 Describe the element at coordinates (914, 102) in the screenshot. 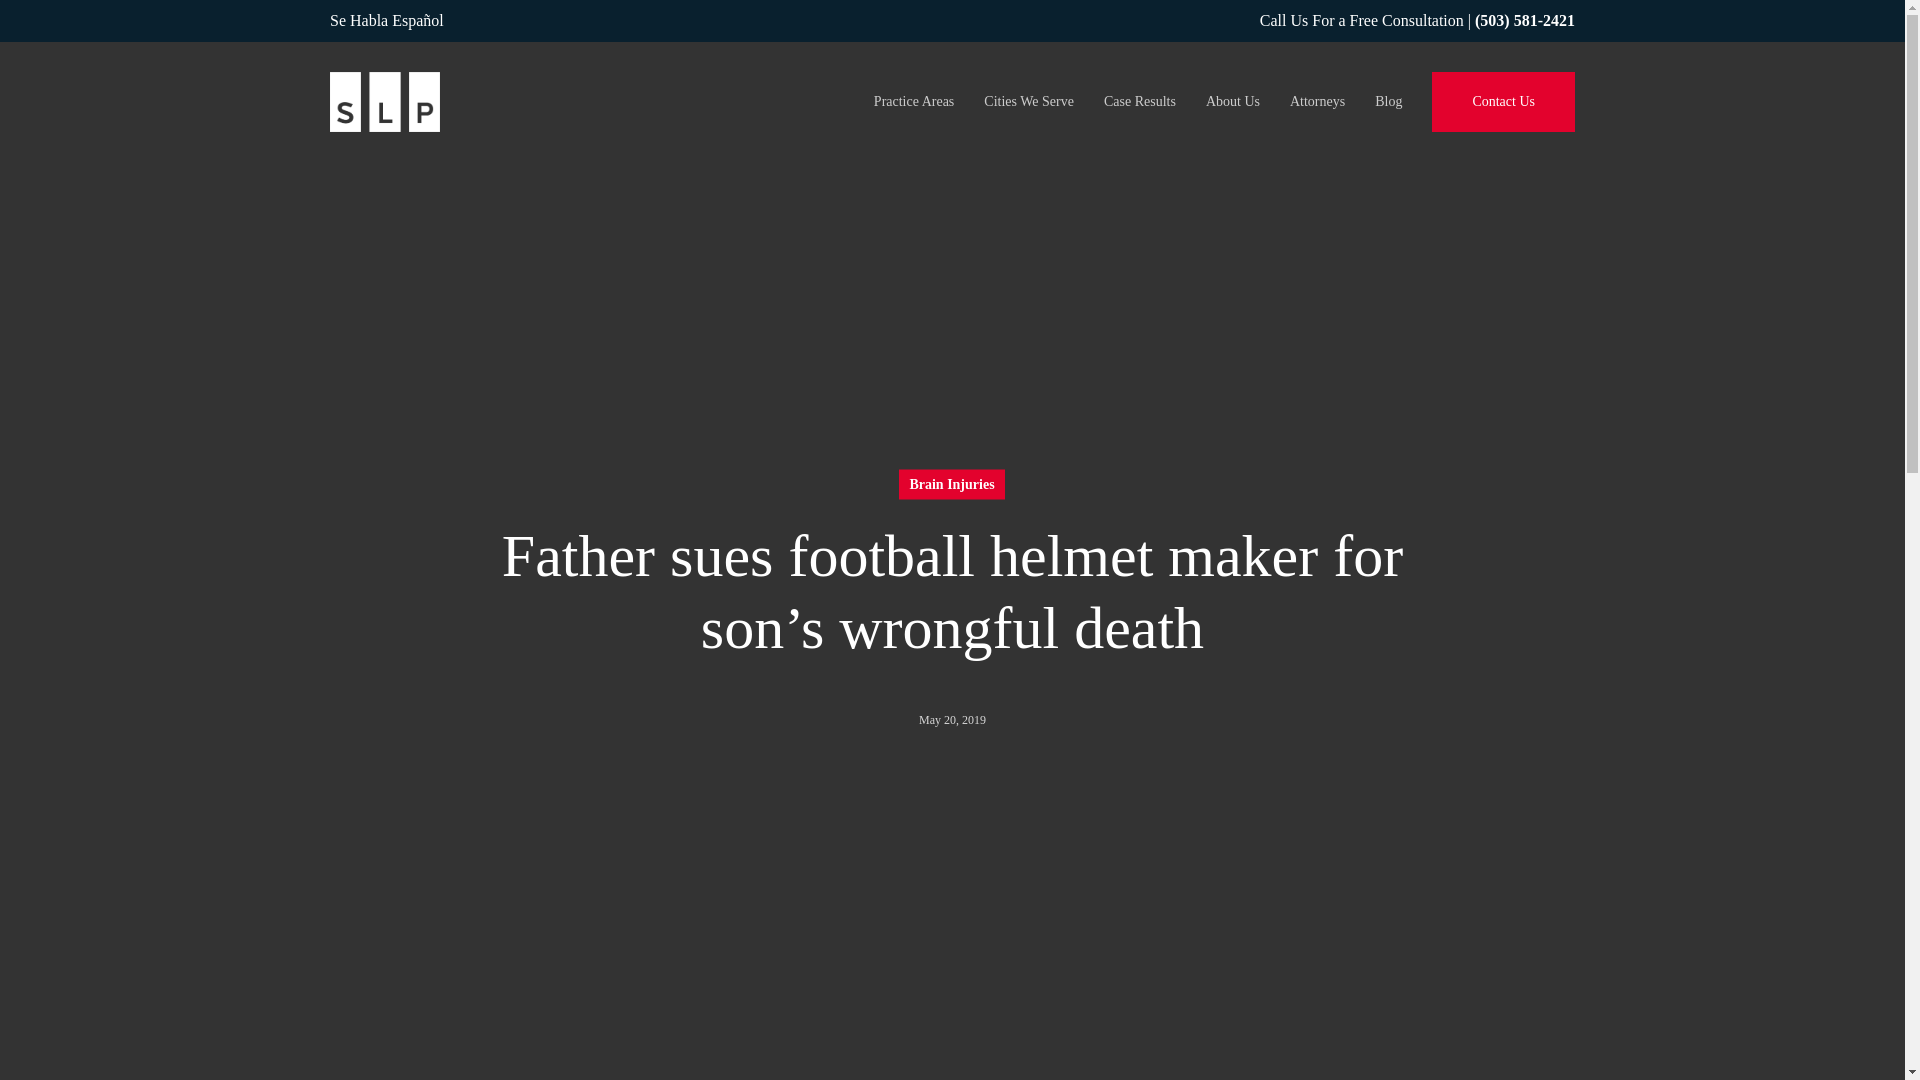

I see `Practice Areas` at that location.